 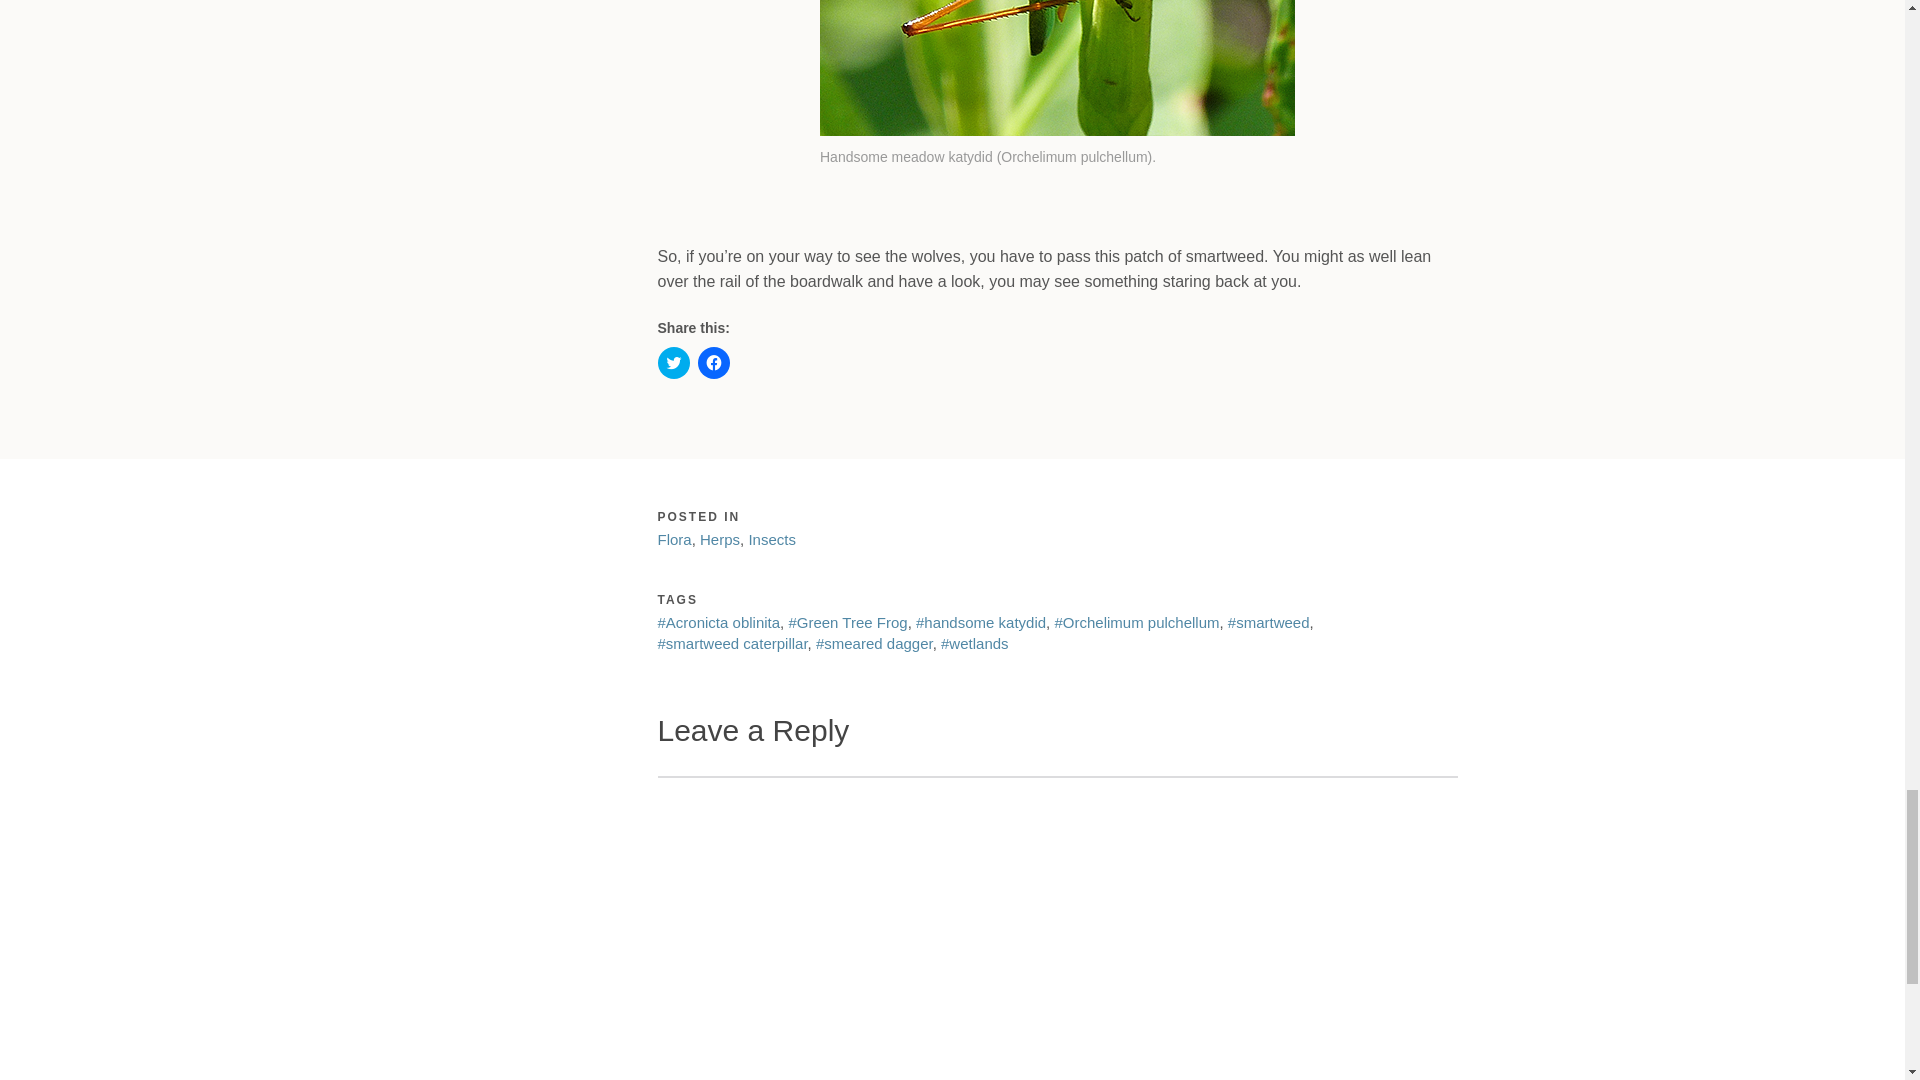 What do you see at coordinates (772, 539) in the screenshot?
I see `Insects` at bounding box center [772, 539].